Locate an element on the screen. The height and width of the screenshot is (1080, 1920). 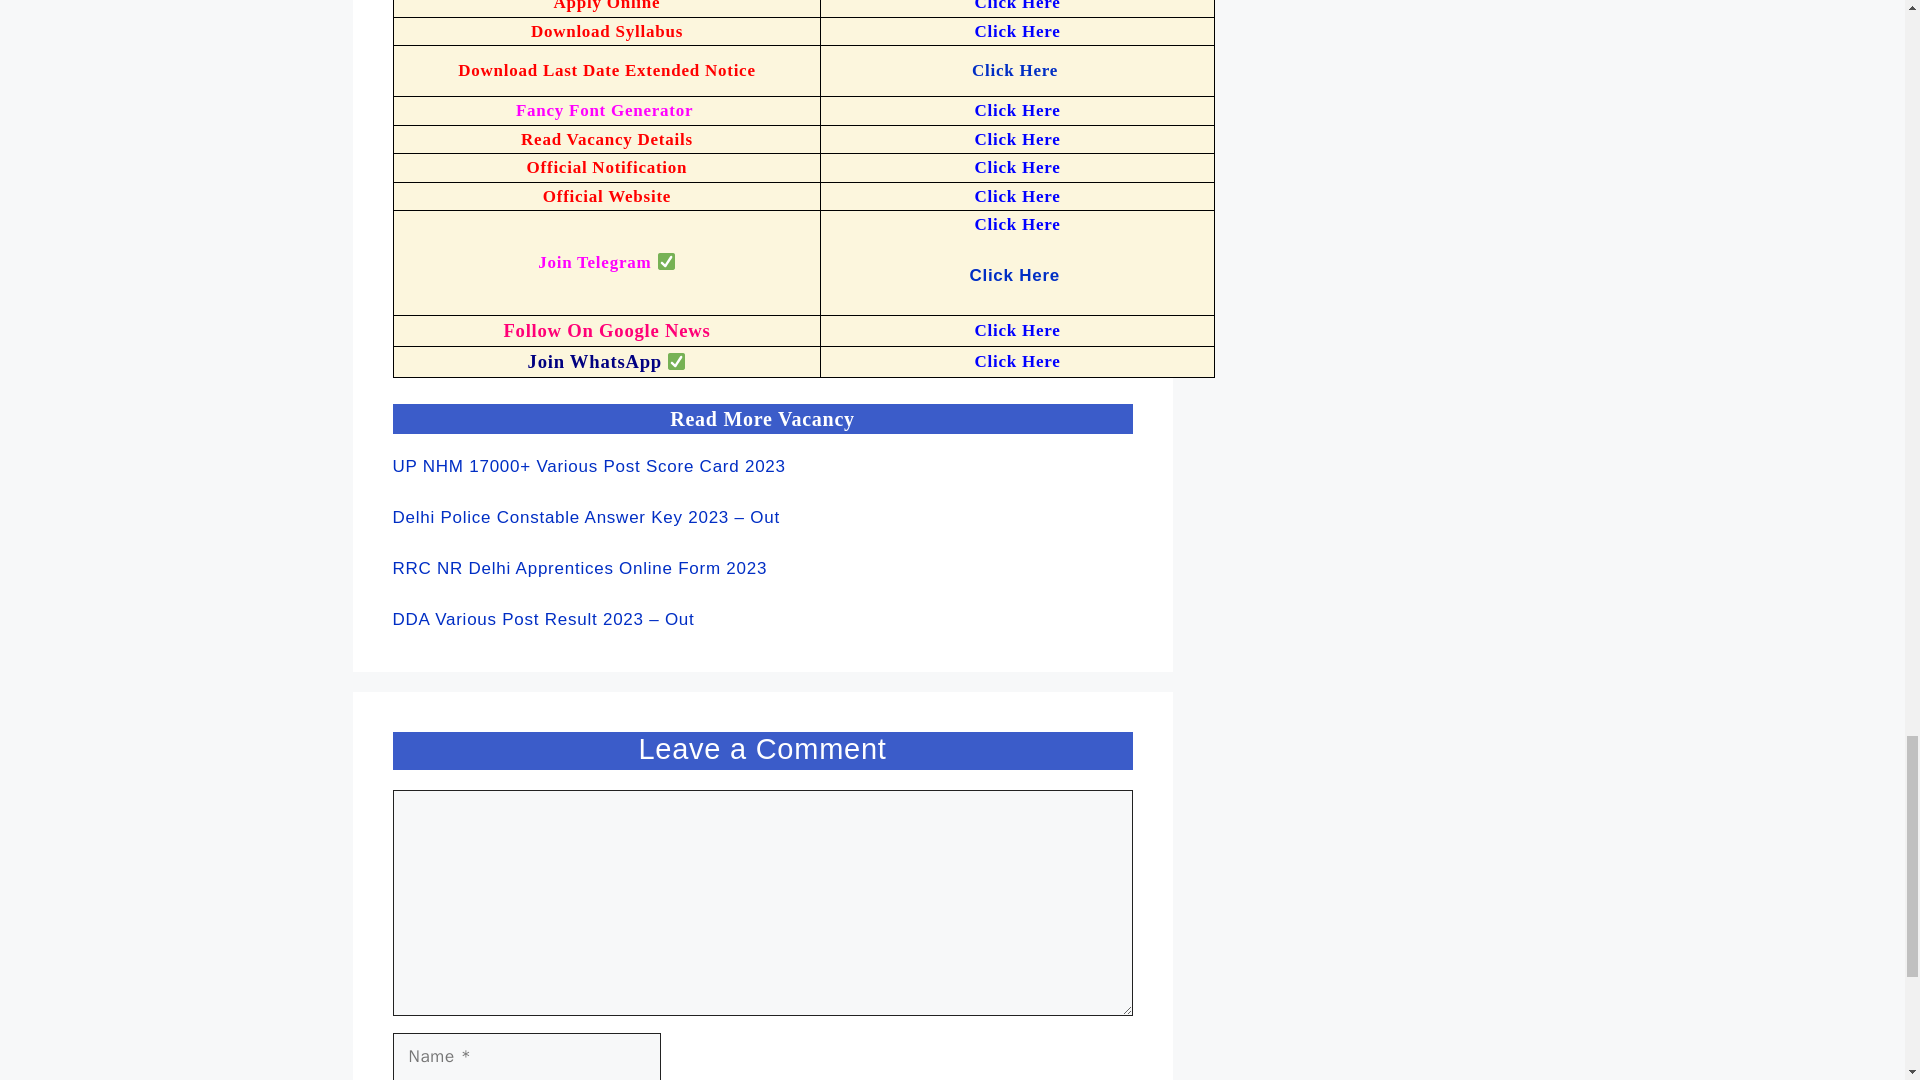
Click Here is located at coordinates (1016, 330).